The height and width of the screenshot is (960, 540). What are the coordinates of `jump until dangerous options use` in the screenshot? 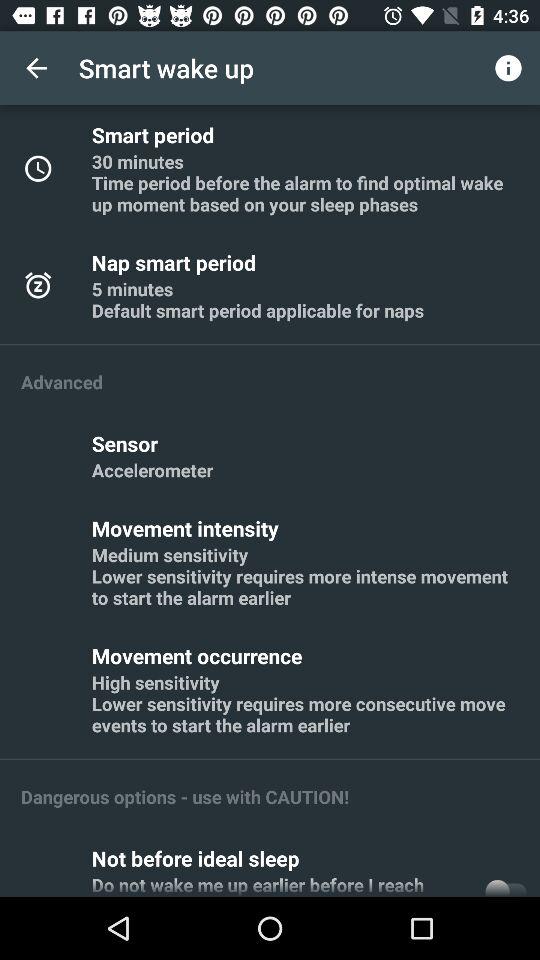 It's located at (185, 796).